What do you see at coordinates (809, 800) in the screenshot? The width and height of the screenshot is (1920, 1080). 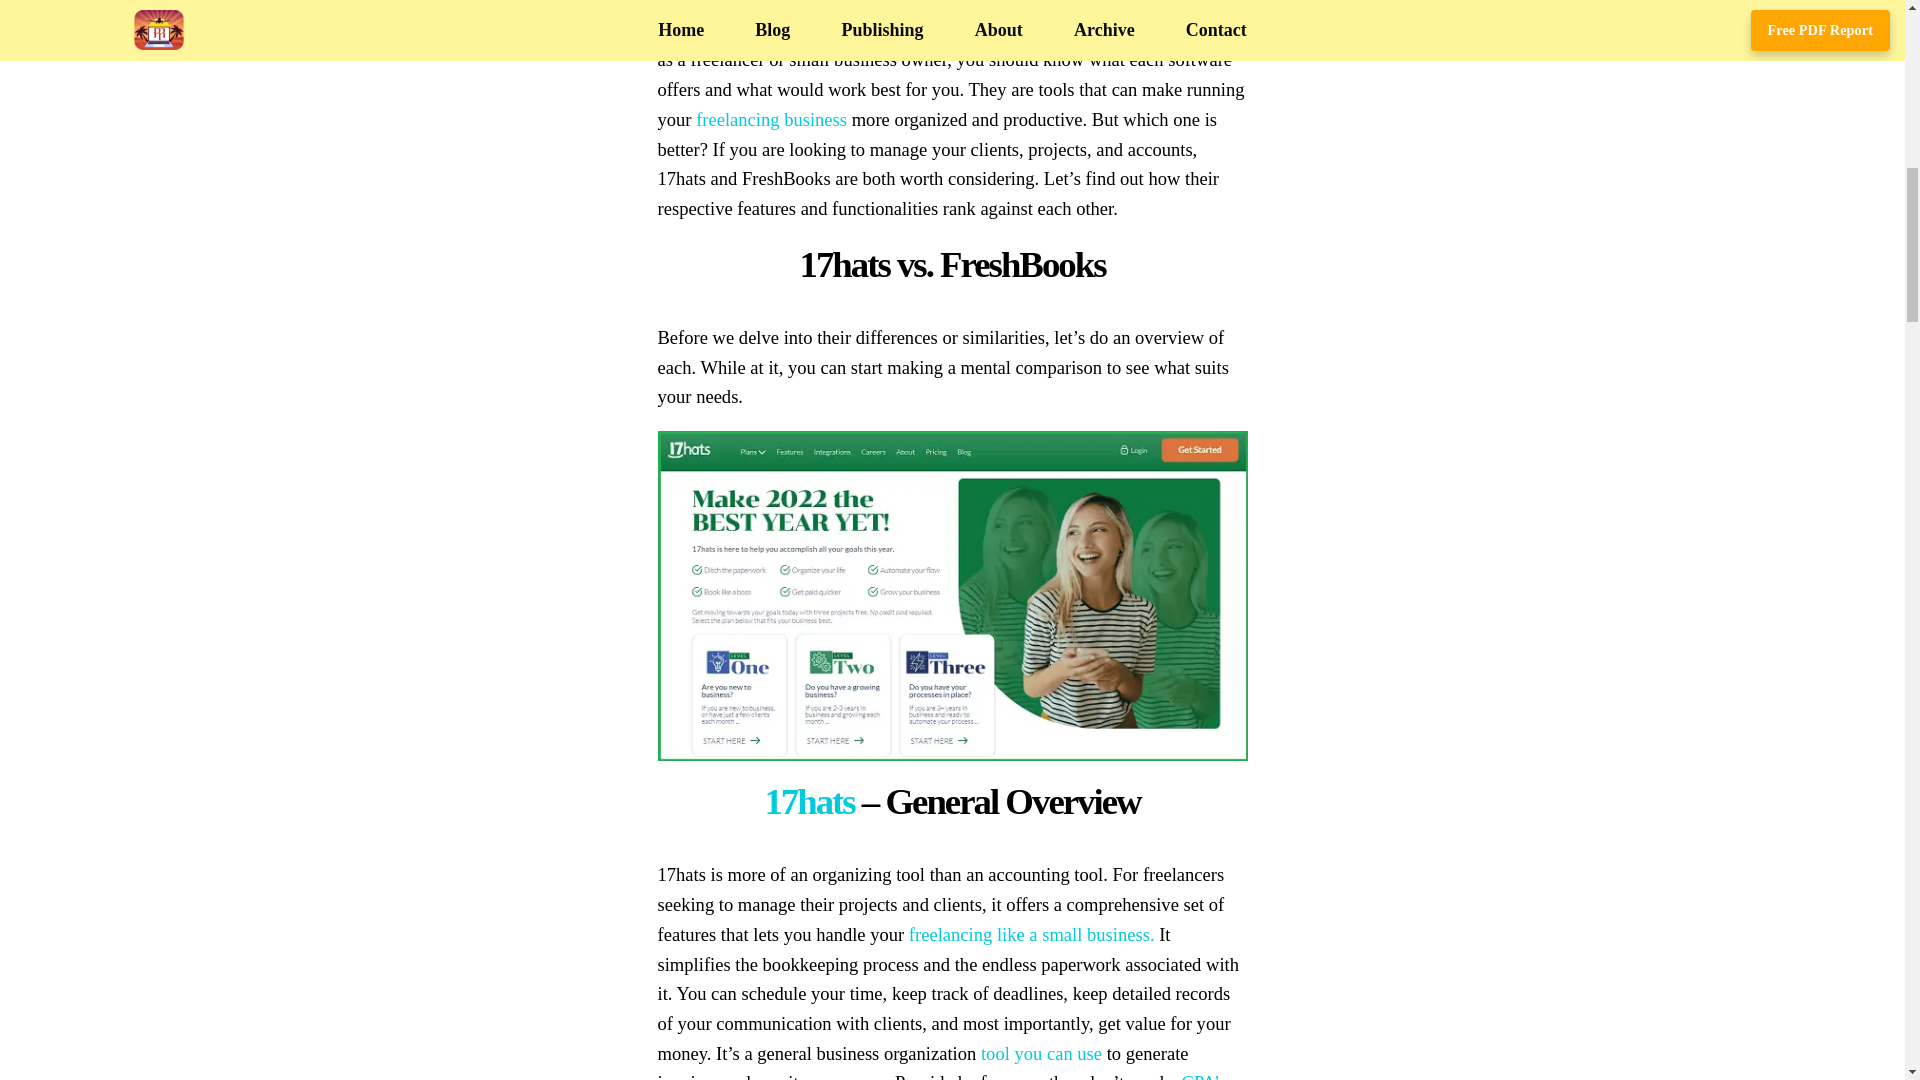 I see `17hats` at bounding box center [809, 800].